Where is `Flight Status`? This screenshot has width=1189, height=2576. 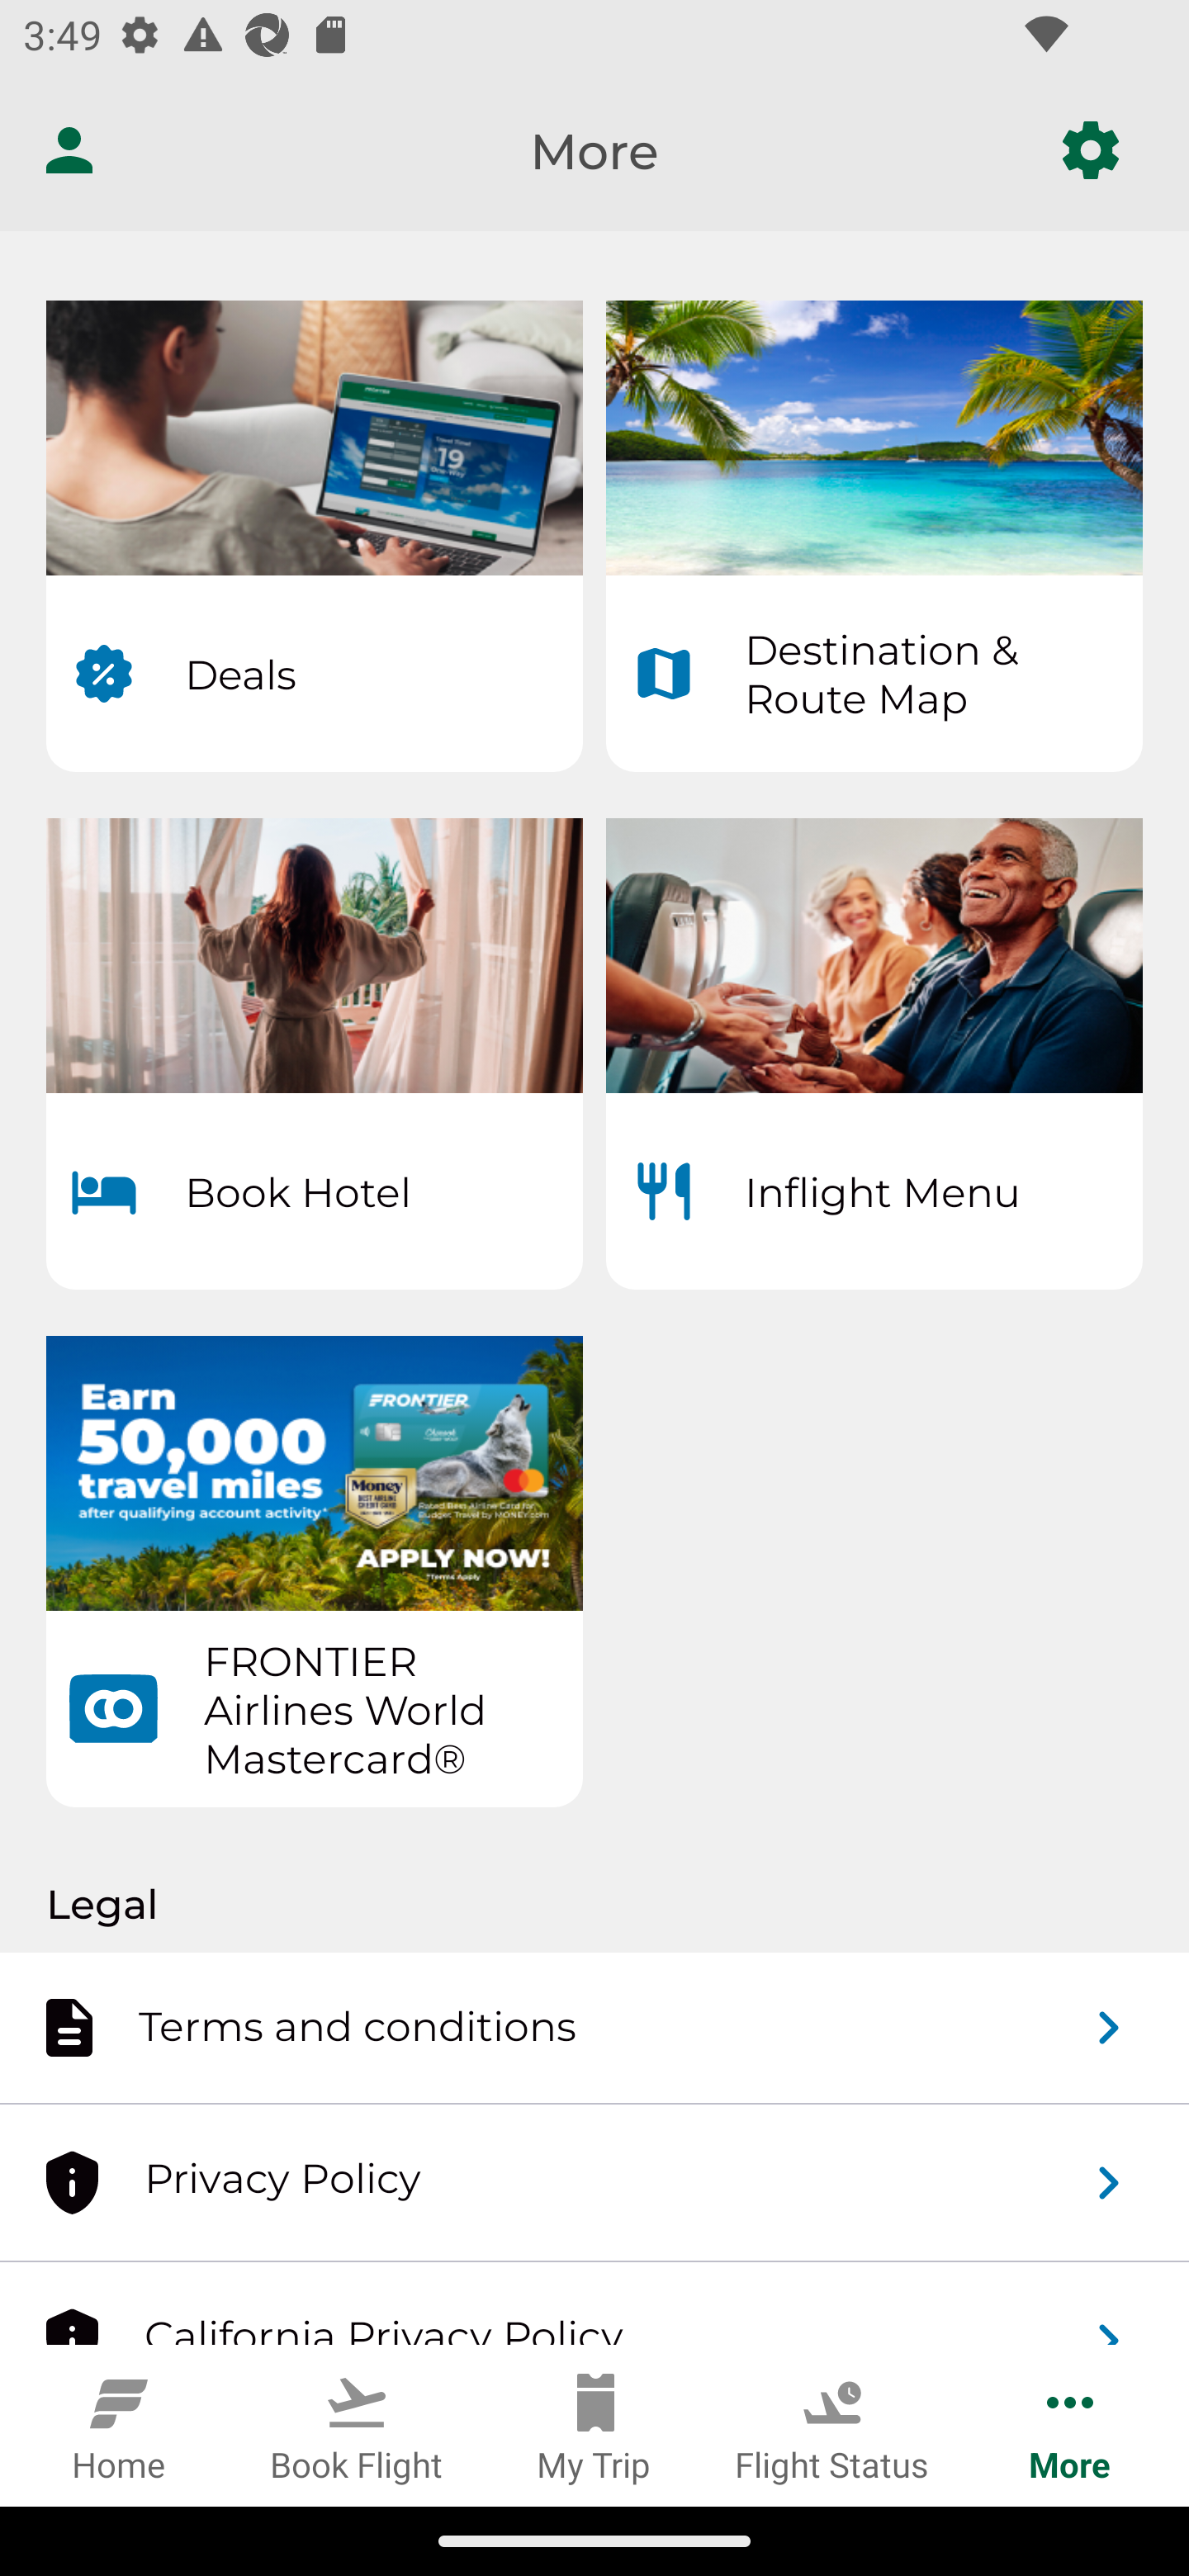 Flight Status is located at coordinates (832, 2425).